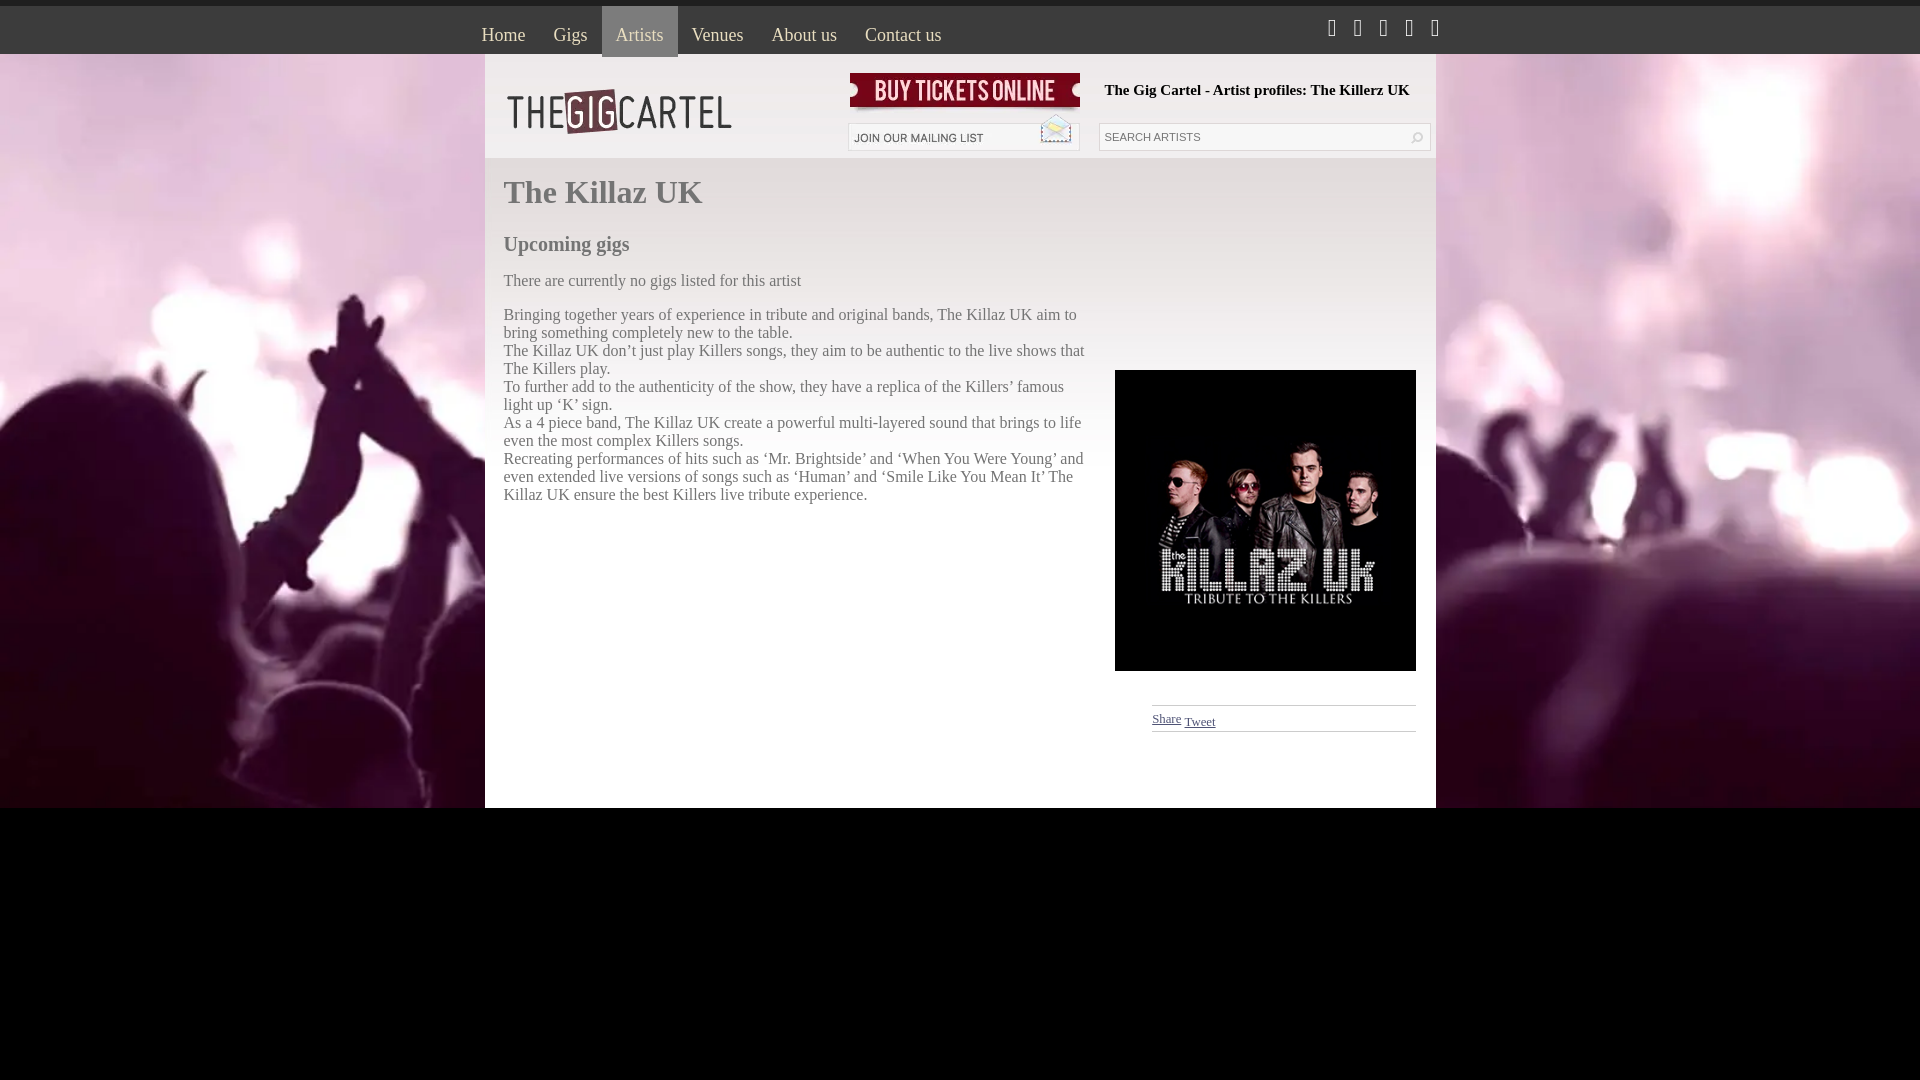 The width and height of the screenshot is (1920, 1080). I want to click on Tweet, so click(1200, 722).